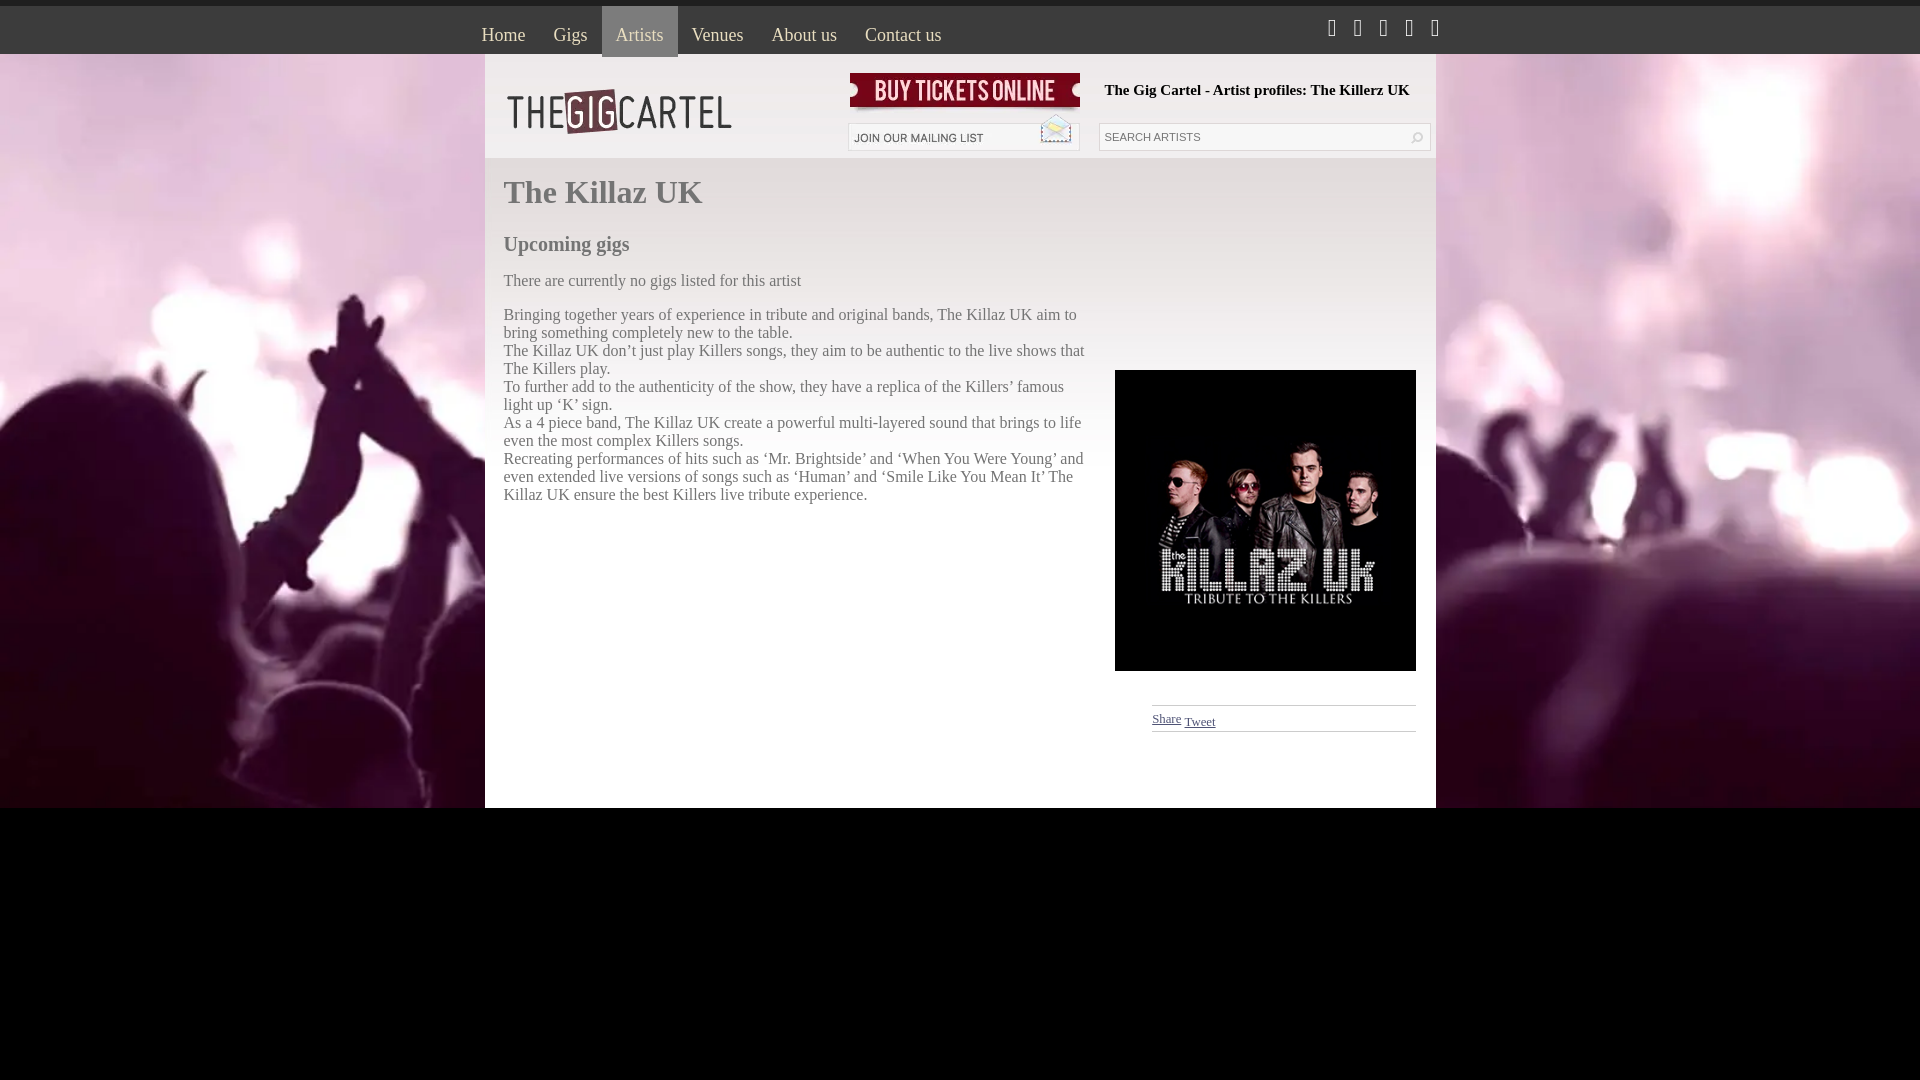 The width and height of the screenshot is (1920, 1080). I want to click on Tweet, so click(1200, 722).